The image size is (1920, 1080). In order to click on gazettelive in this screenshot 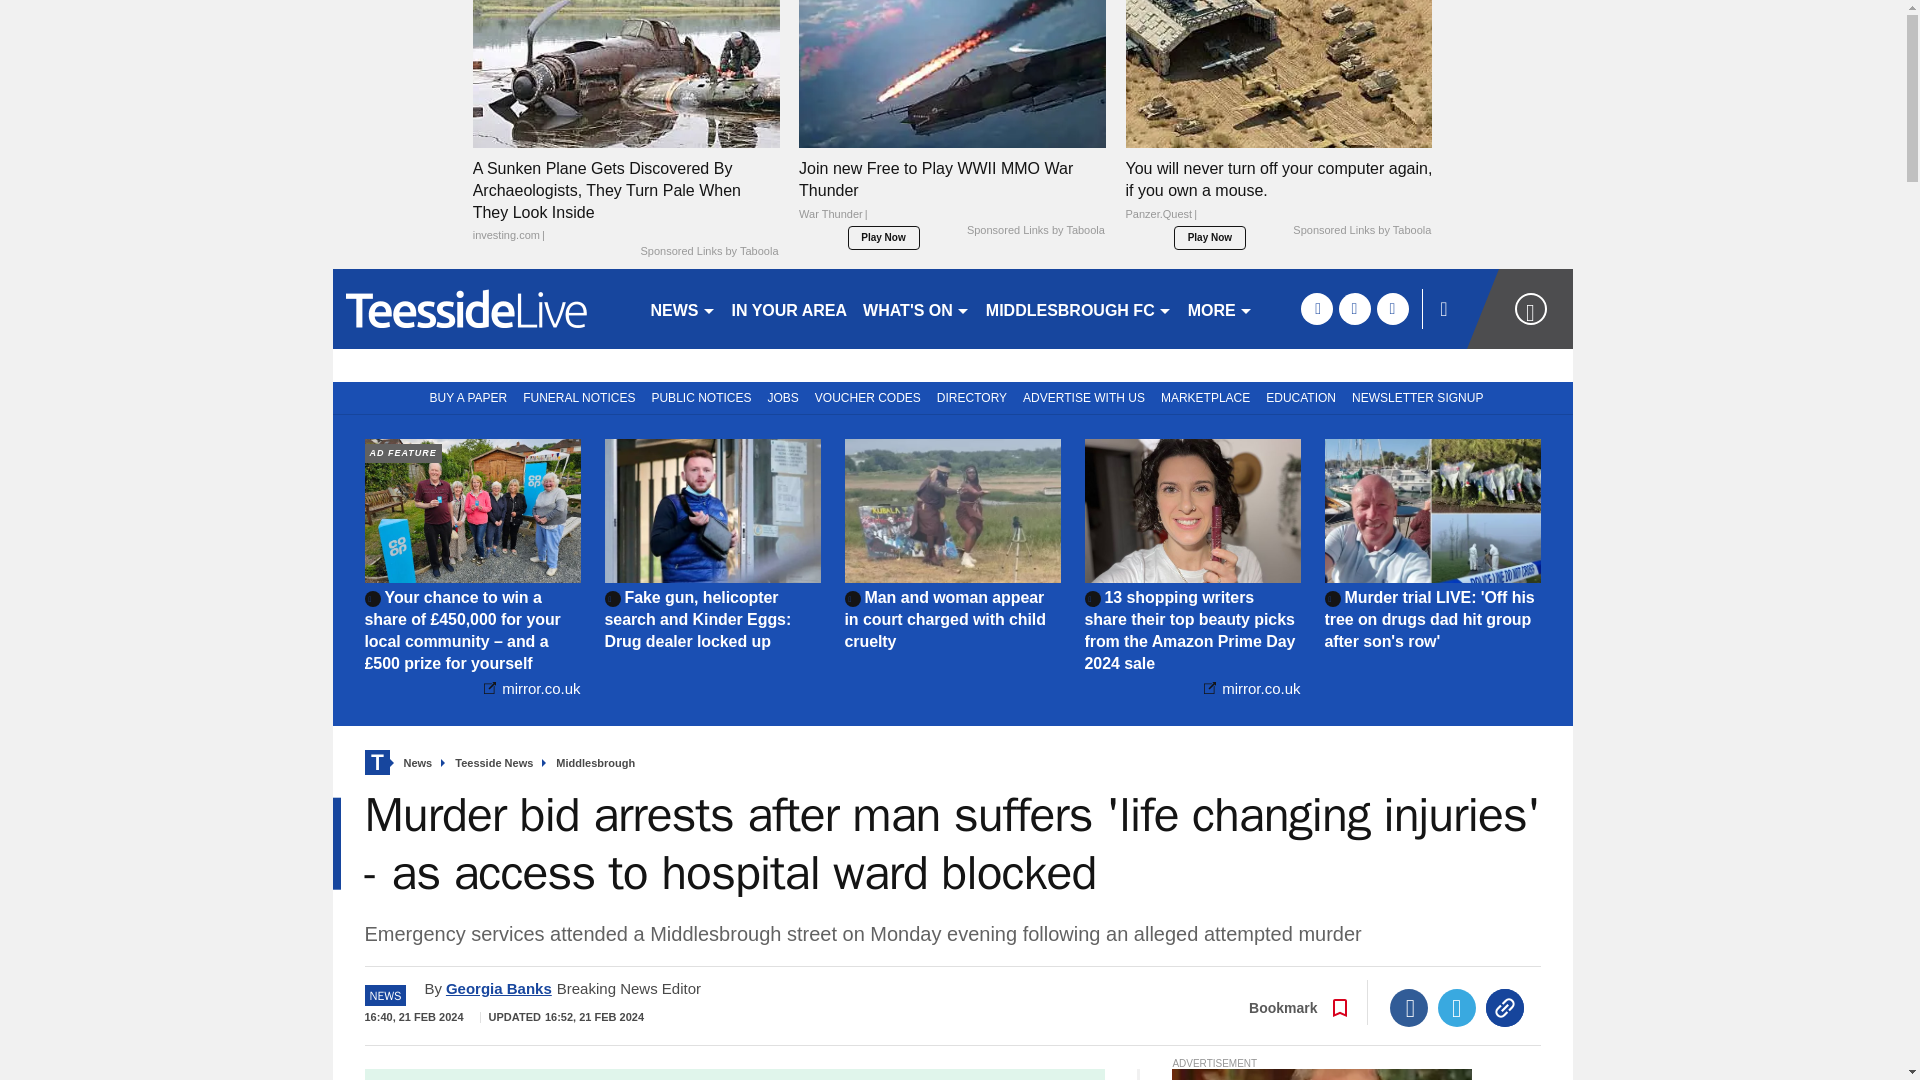, I will do `click(482, 308)`.